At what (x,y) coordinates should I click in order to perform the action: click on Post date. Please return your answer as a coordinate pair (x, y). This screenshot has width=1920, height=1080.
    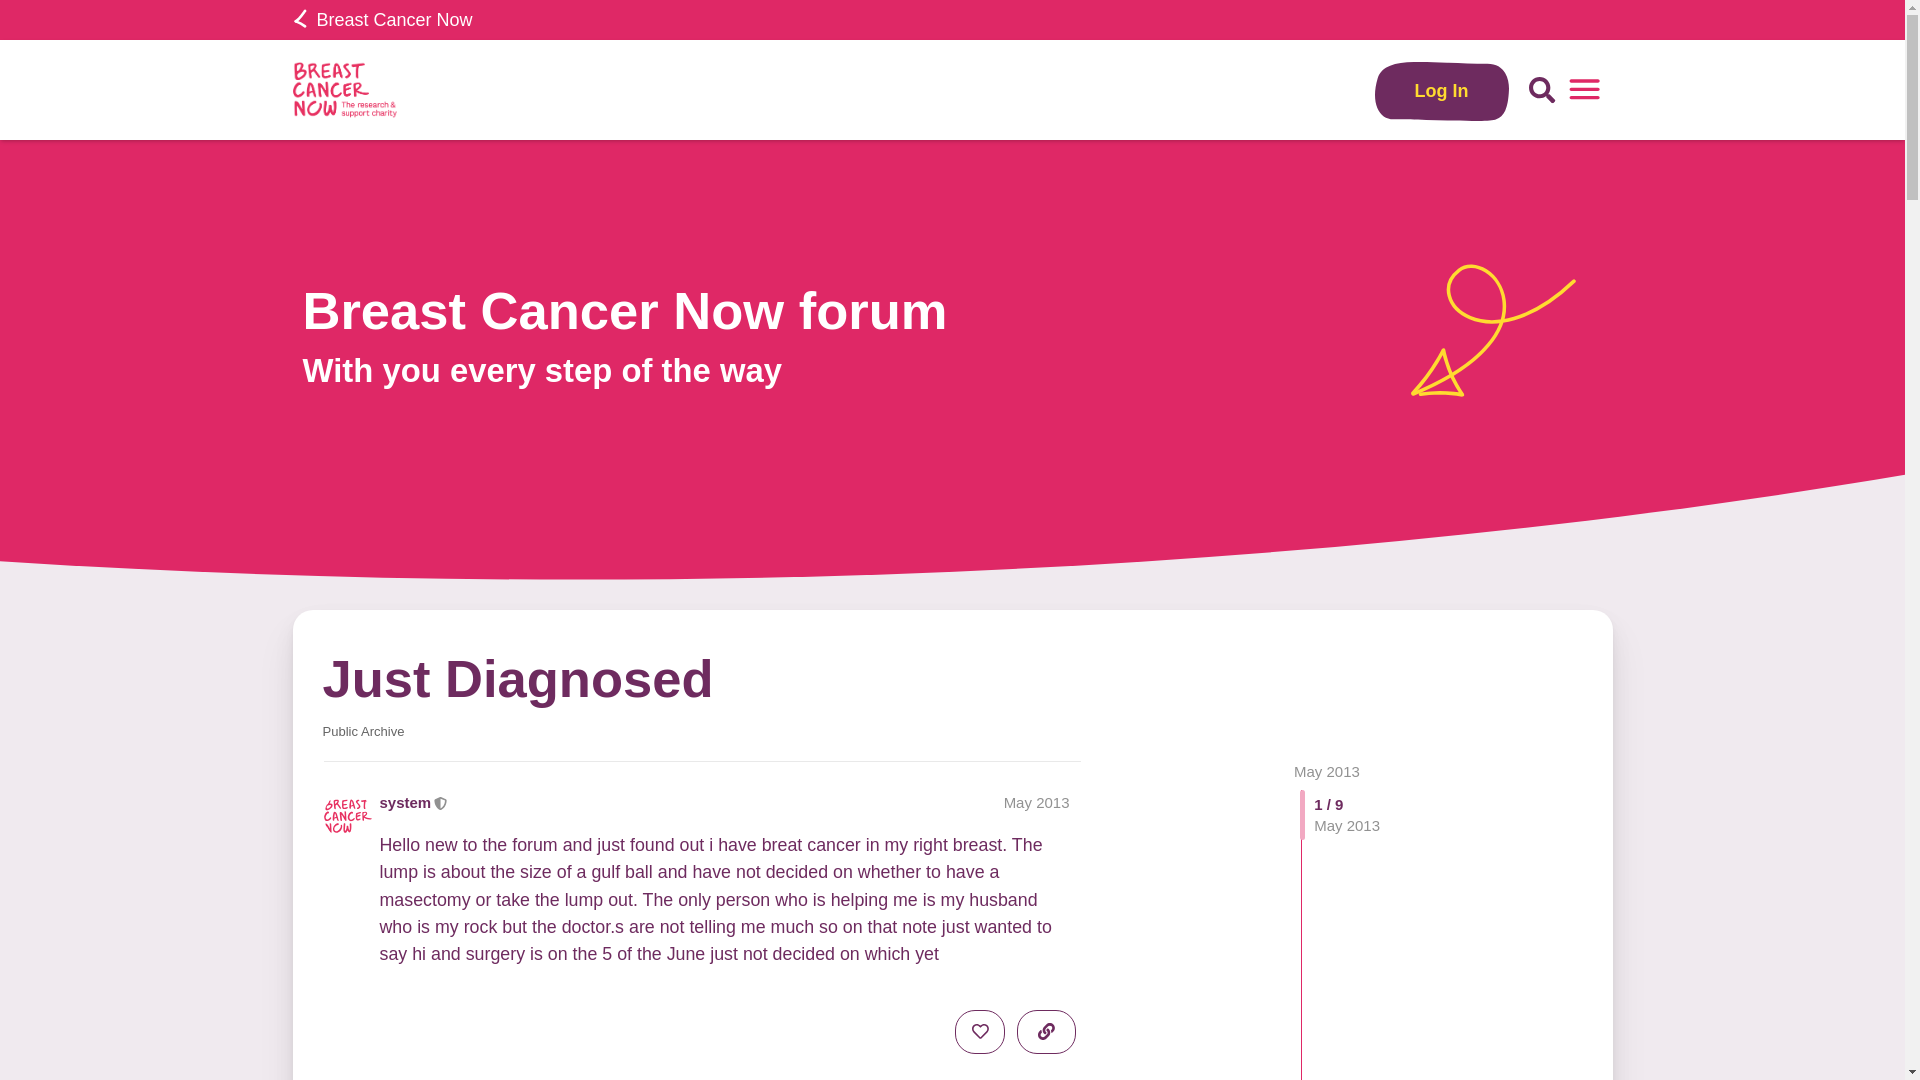
    Looking at the image, I should click on (1036, 802).